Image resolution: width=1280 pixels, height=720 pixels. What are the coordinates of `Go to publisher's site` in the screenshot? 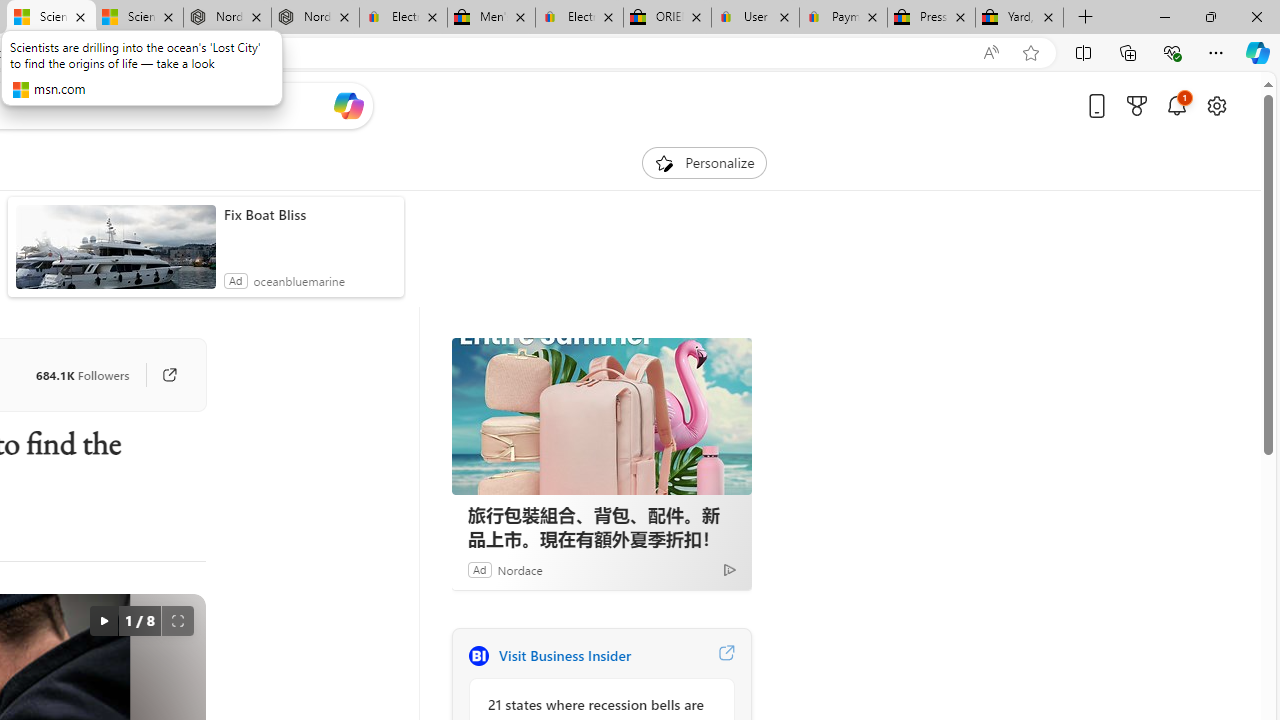 It's located at (159, 374).